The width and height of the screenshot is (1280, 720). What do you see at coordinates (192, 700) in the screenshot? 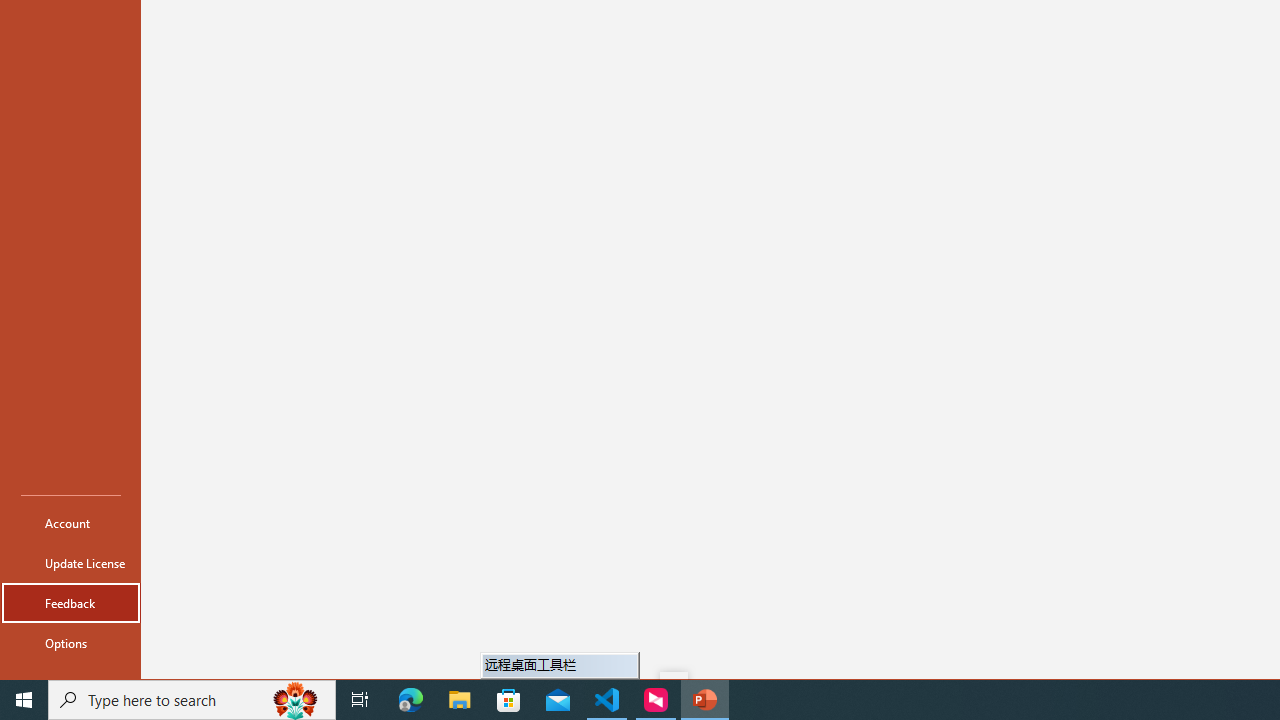
I see `Type here to search` at bounding box center [192, 700].